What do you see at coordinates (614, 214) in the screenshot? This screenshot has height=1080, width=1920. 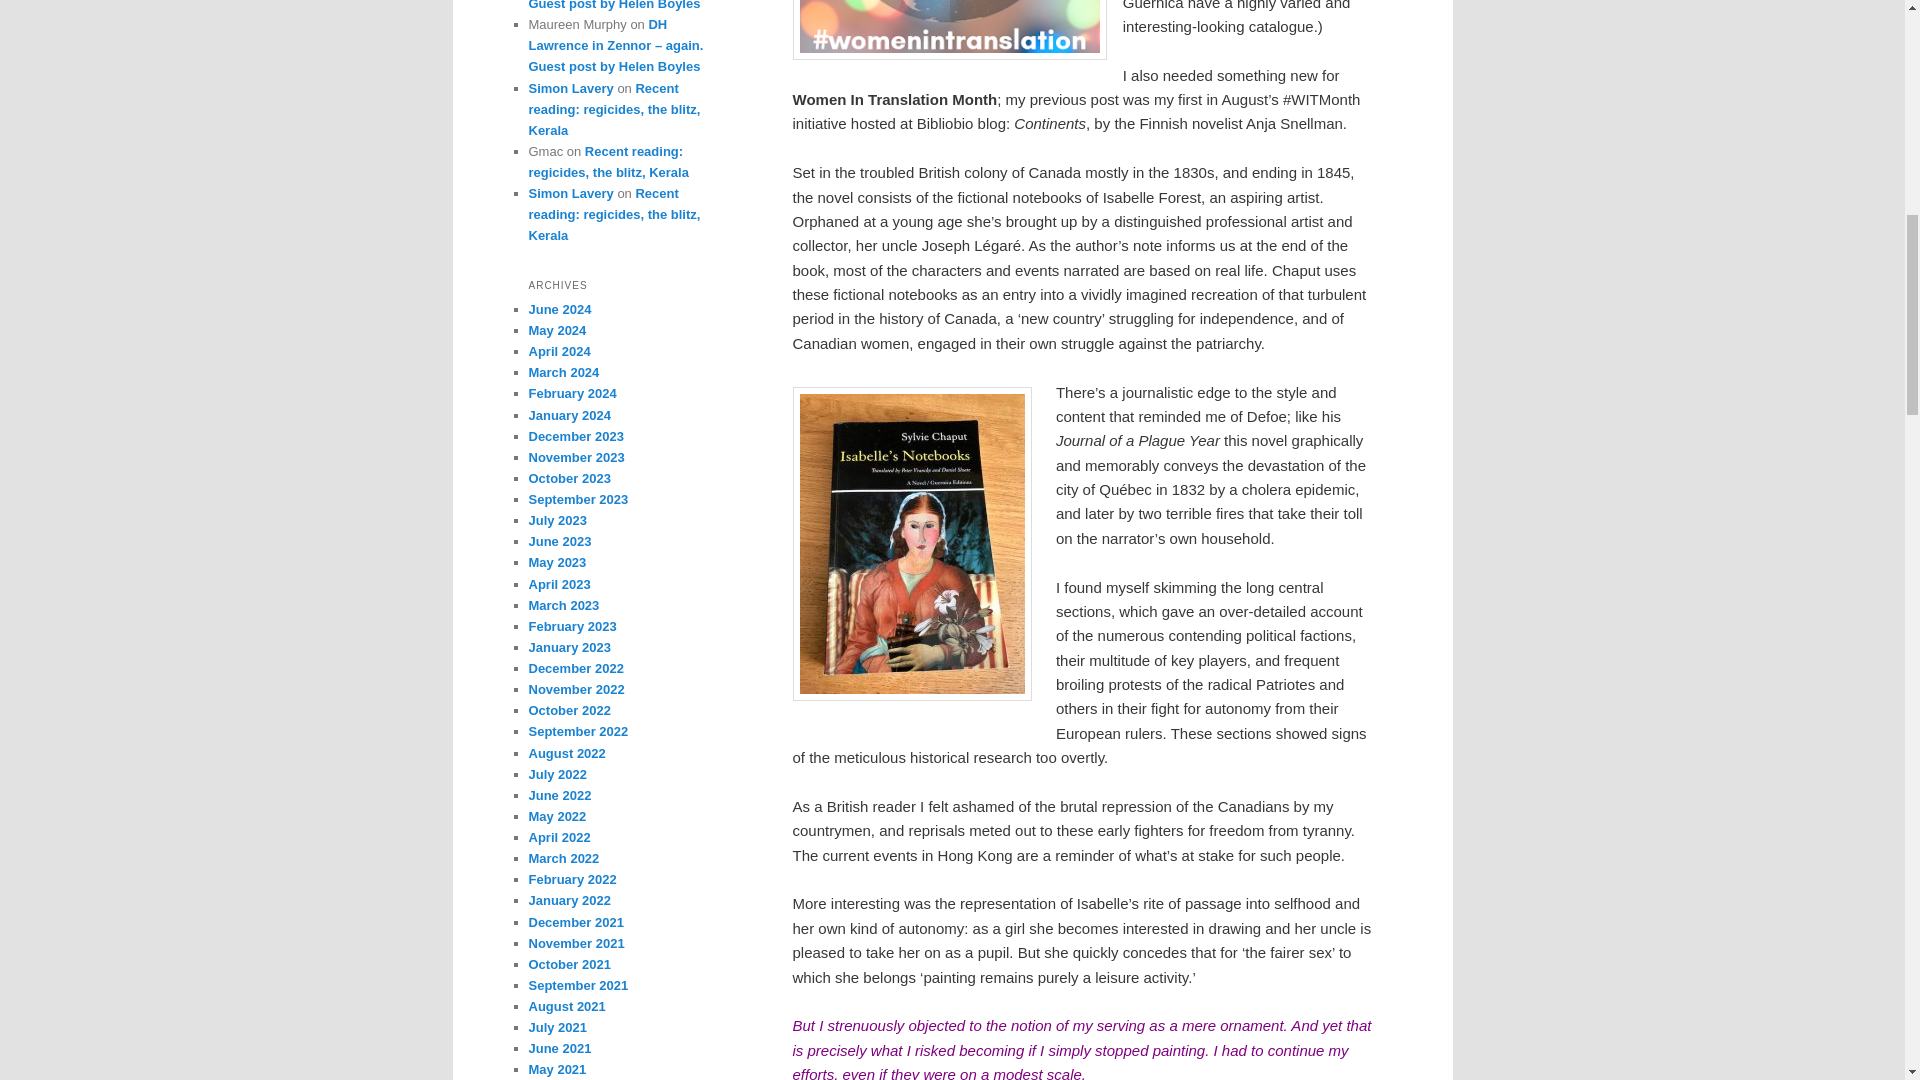 I see `Recent reading: regicides, the blitz, Kerala` at bounding box center [614, 214].